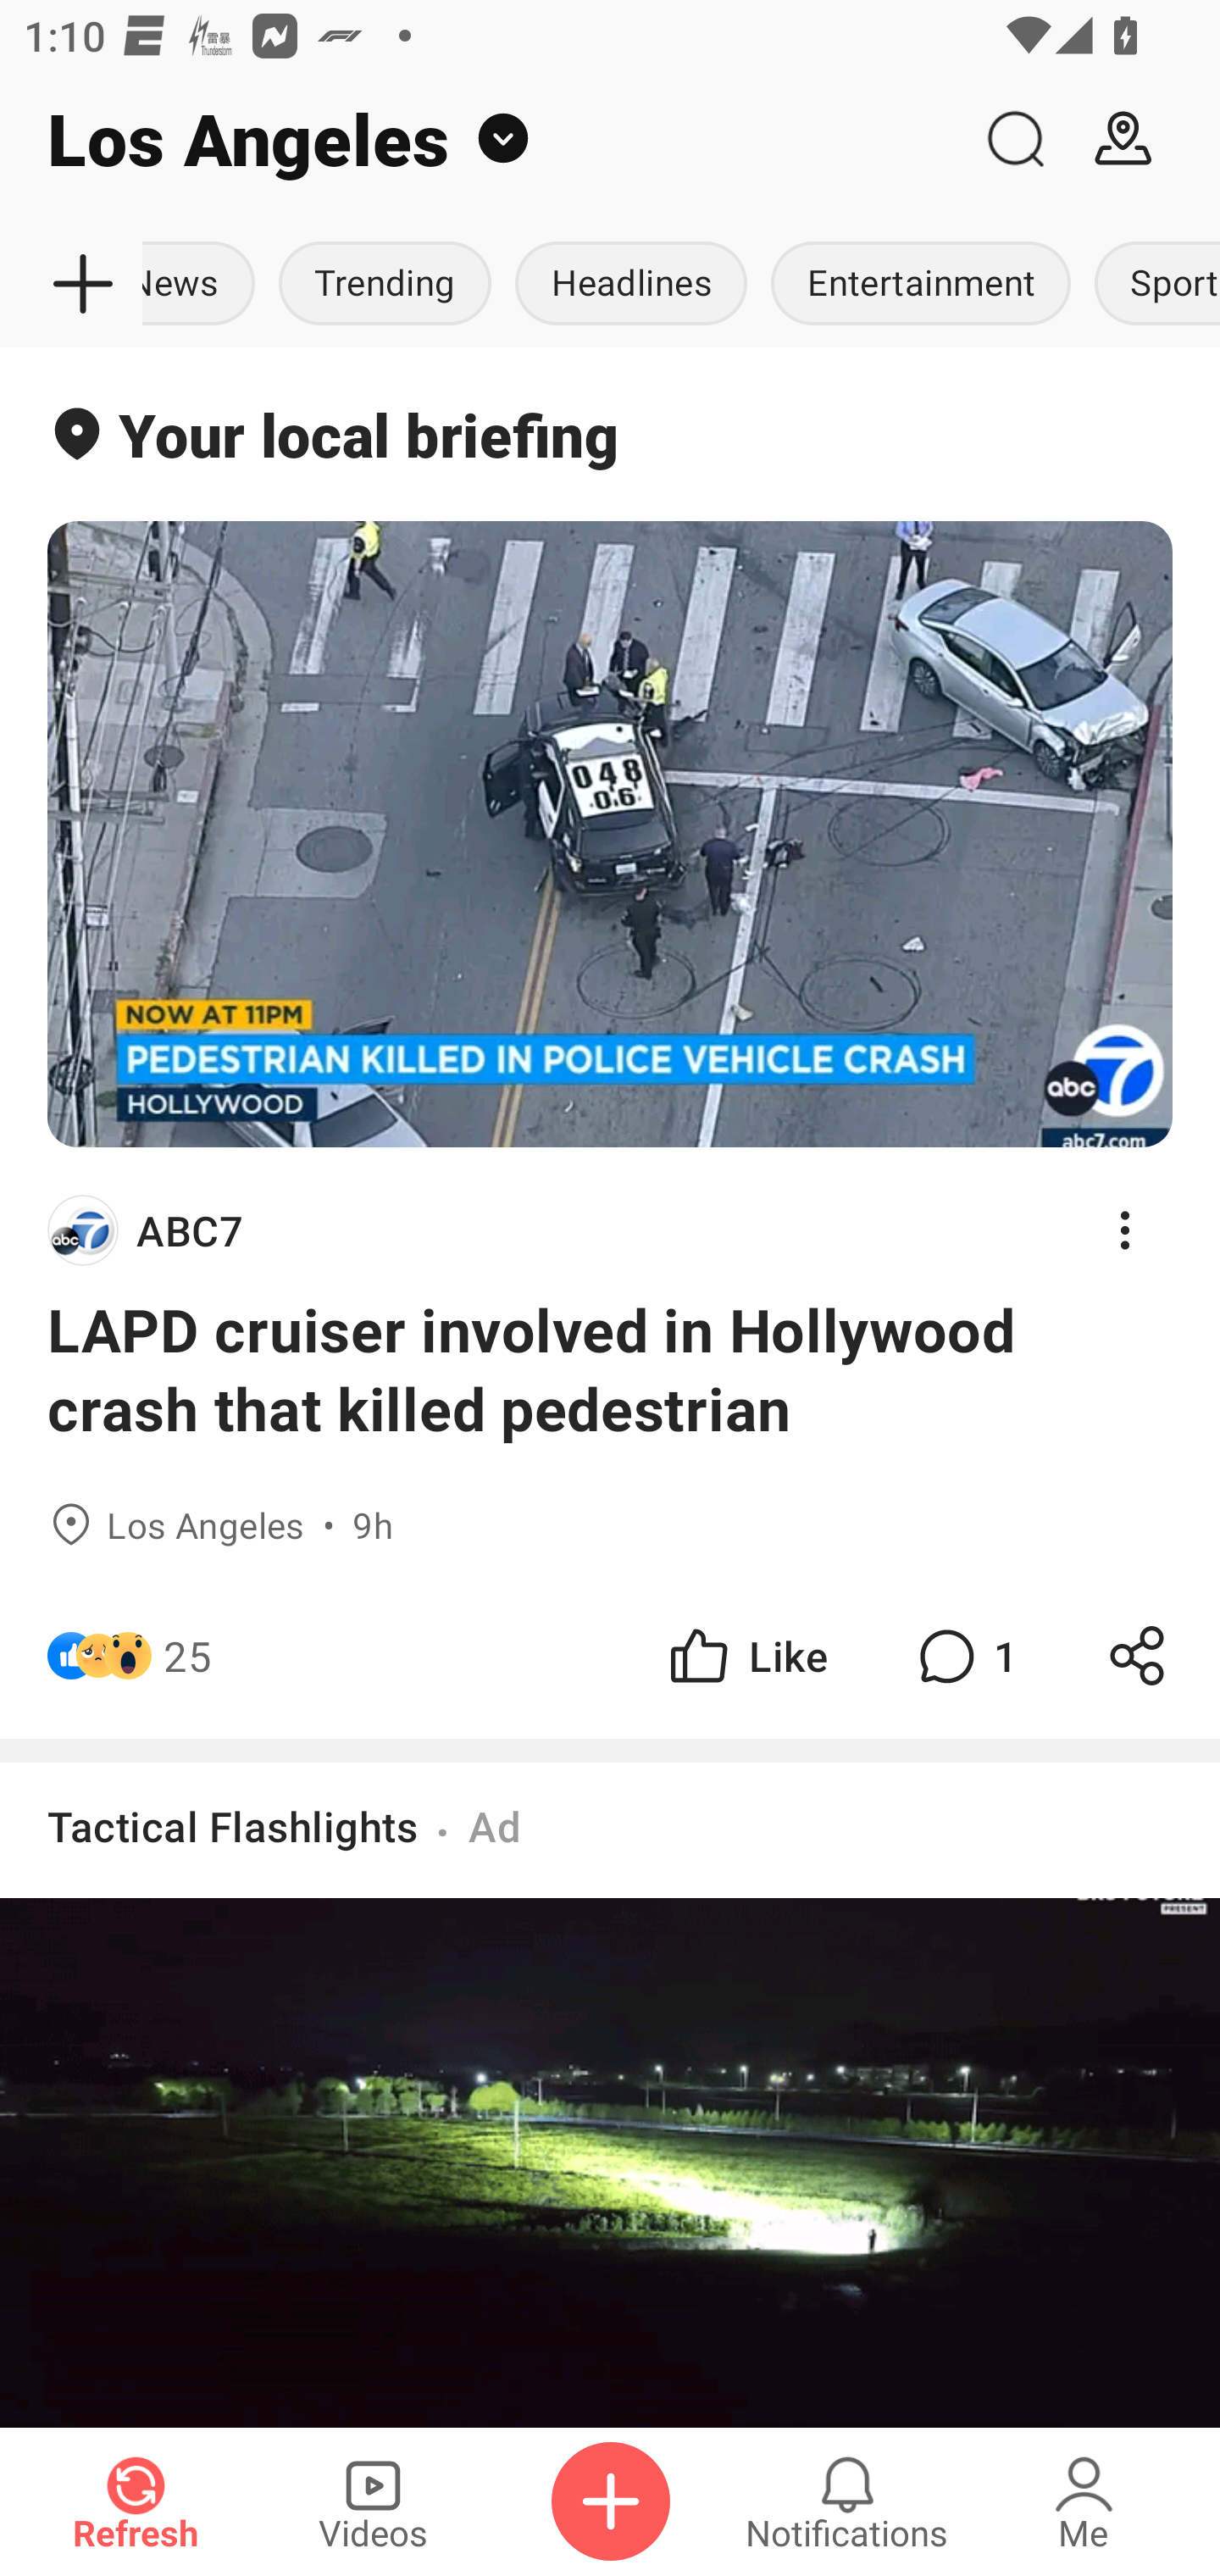  Describe the element at coordinates (746, 1654) in the screenshot. I see `Like` at that location.